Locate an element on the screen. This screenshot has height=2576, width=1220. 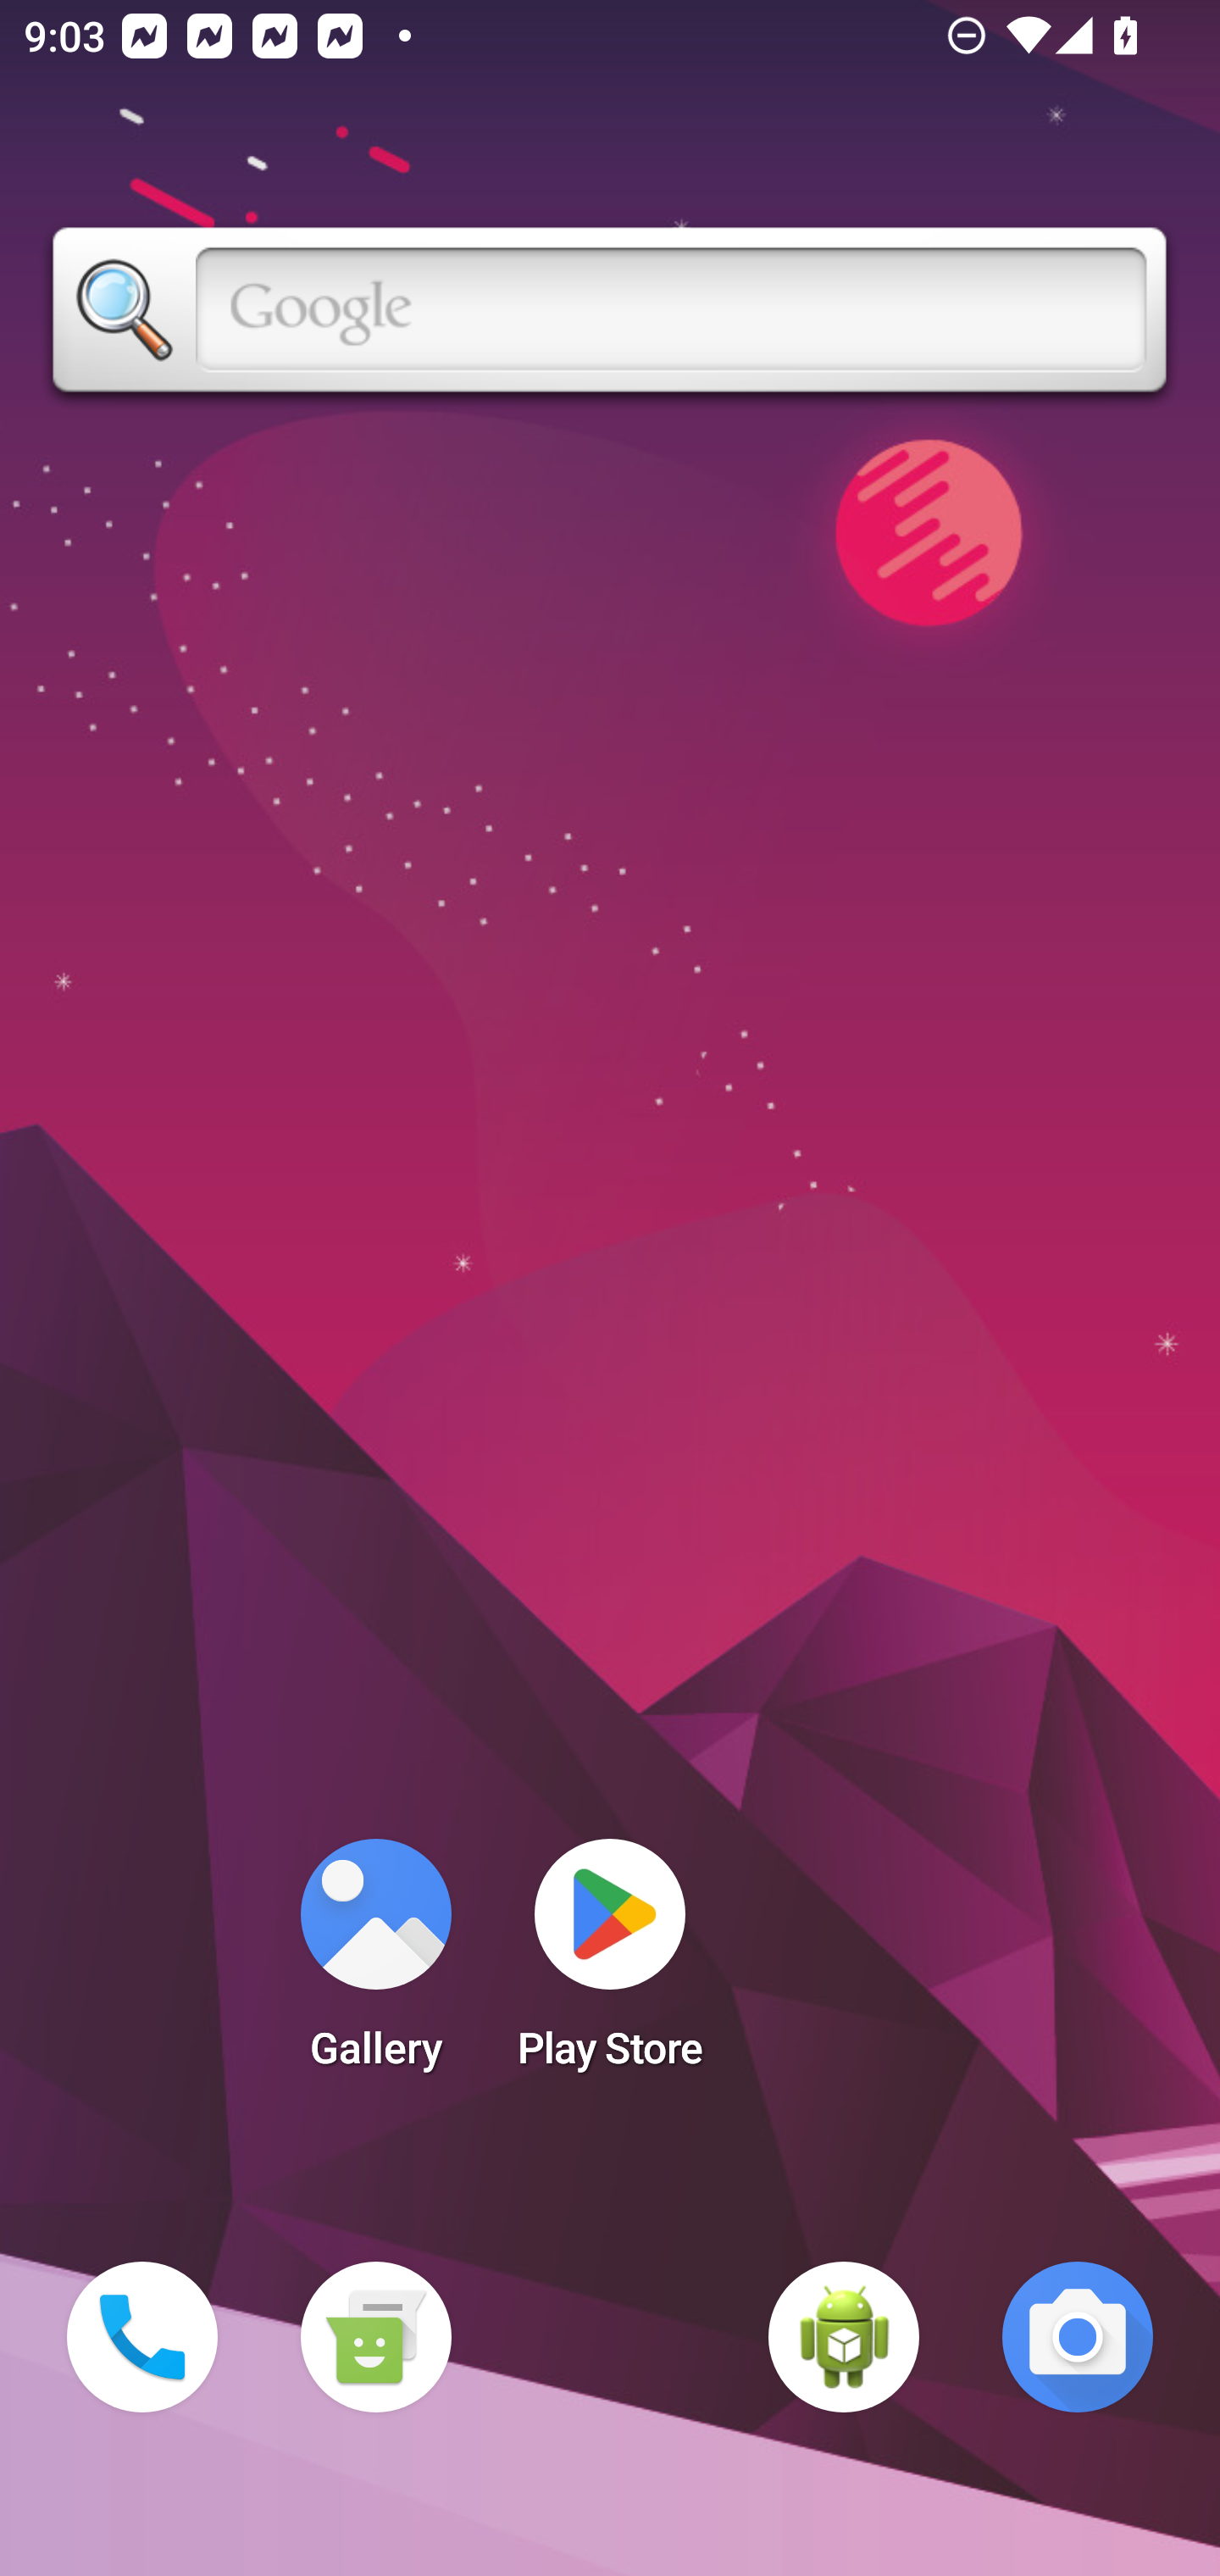
WebView Browser Tester is located at coordinates (844, 2337).